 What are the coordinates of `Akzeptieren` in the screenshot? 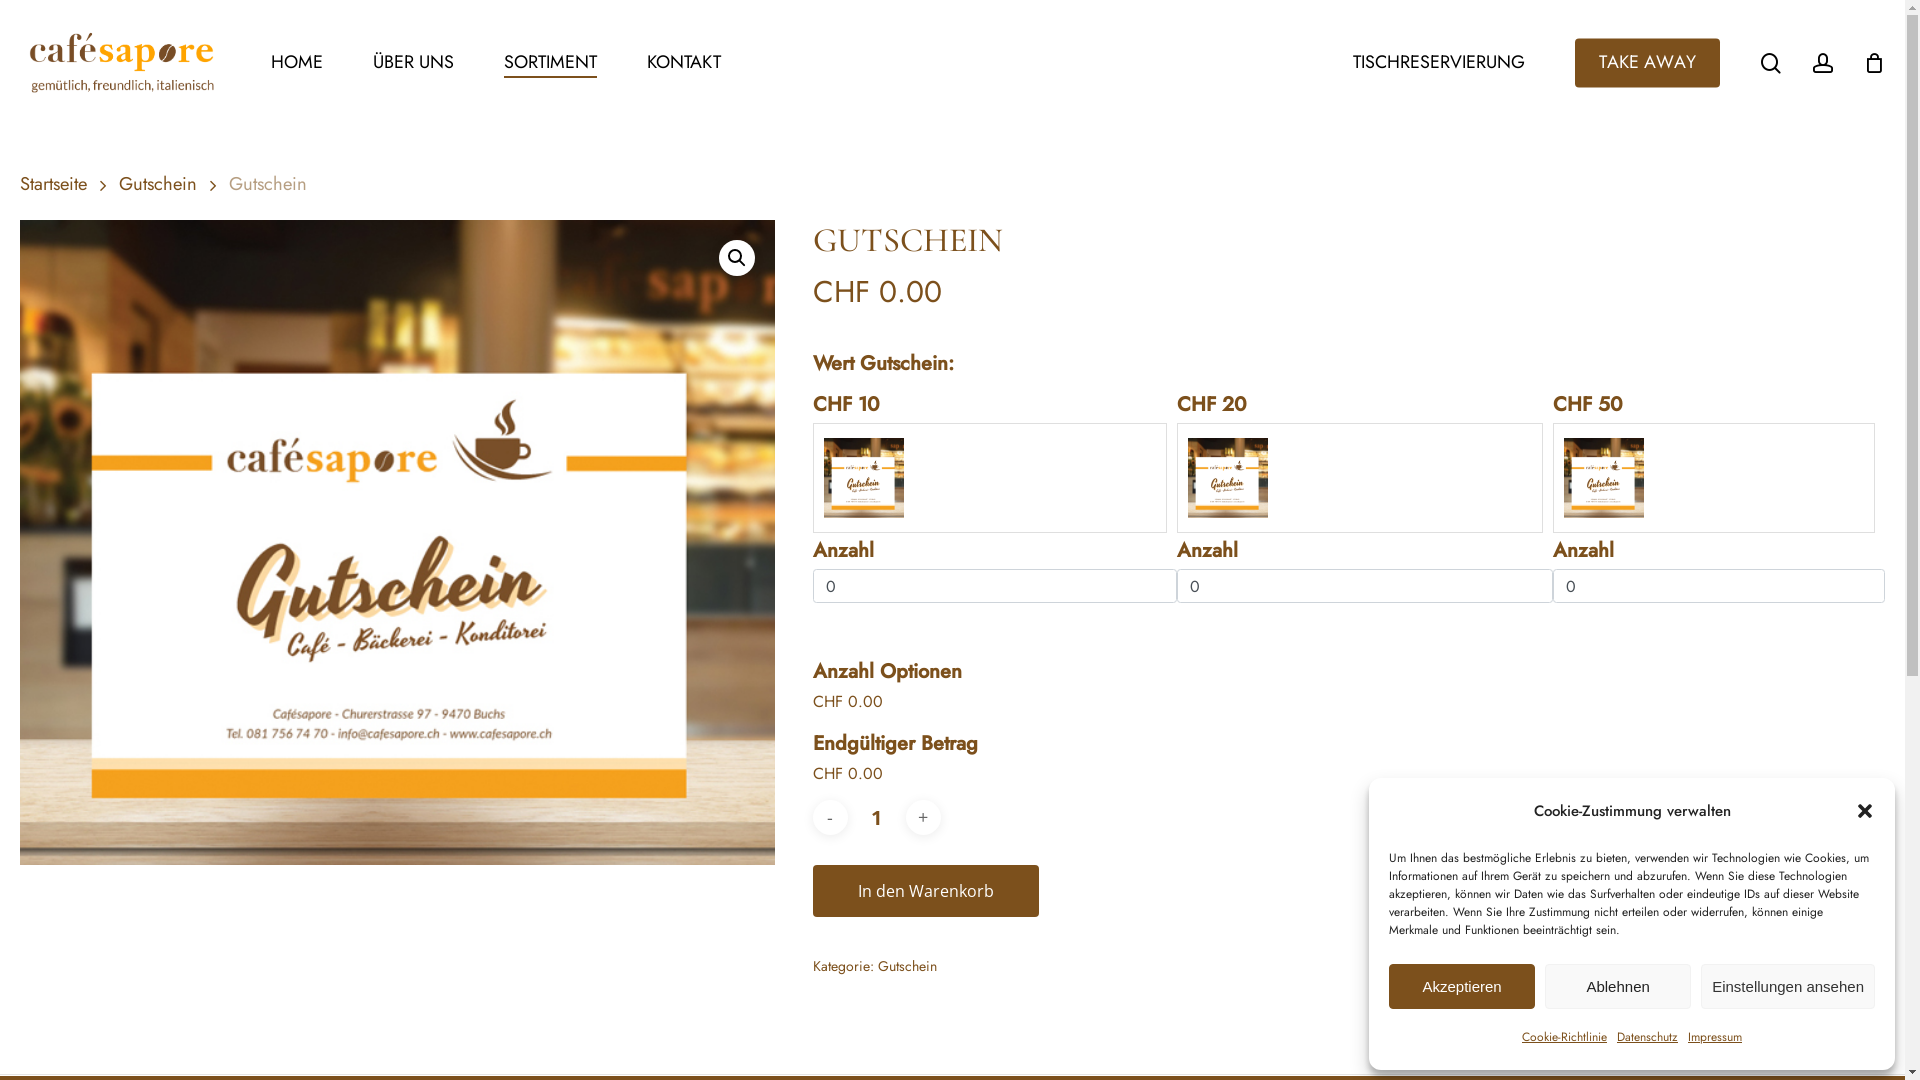 It's located at (1462, 986).